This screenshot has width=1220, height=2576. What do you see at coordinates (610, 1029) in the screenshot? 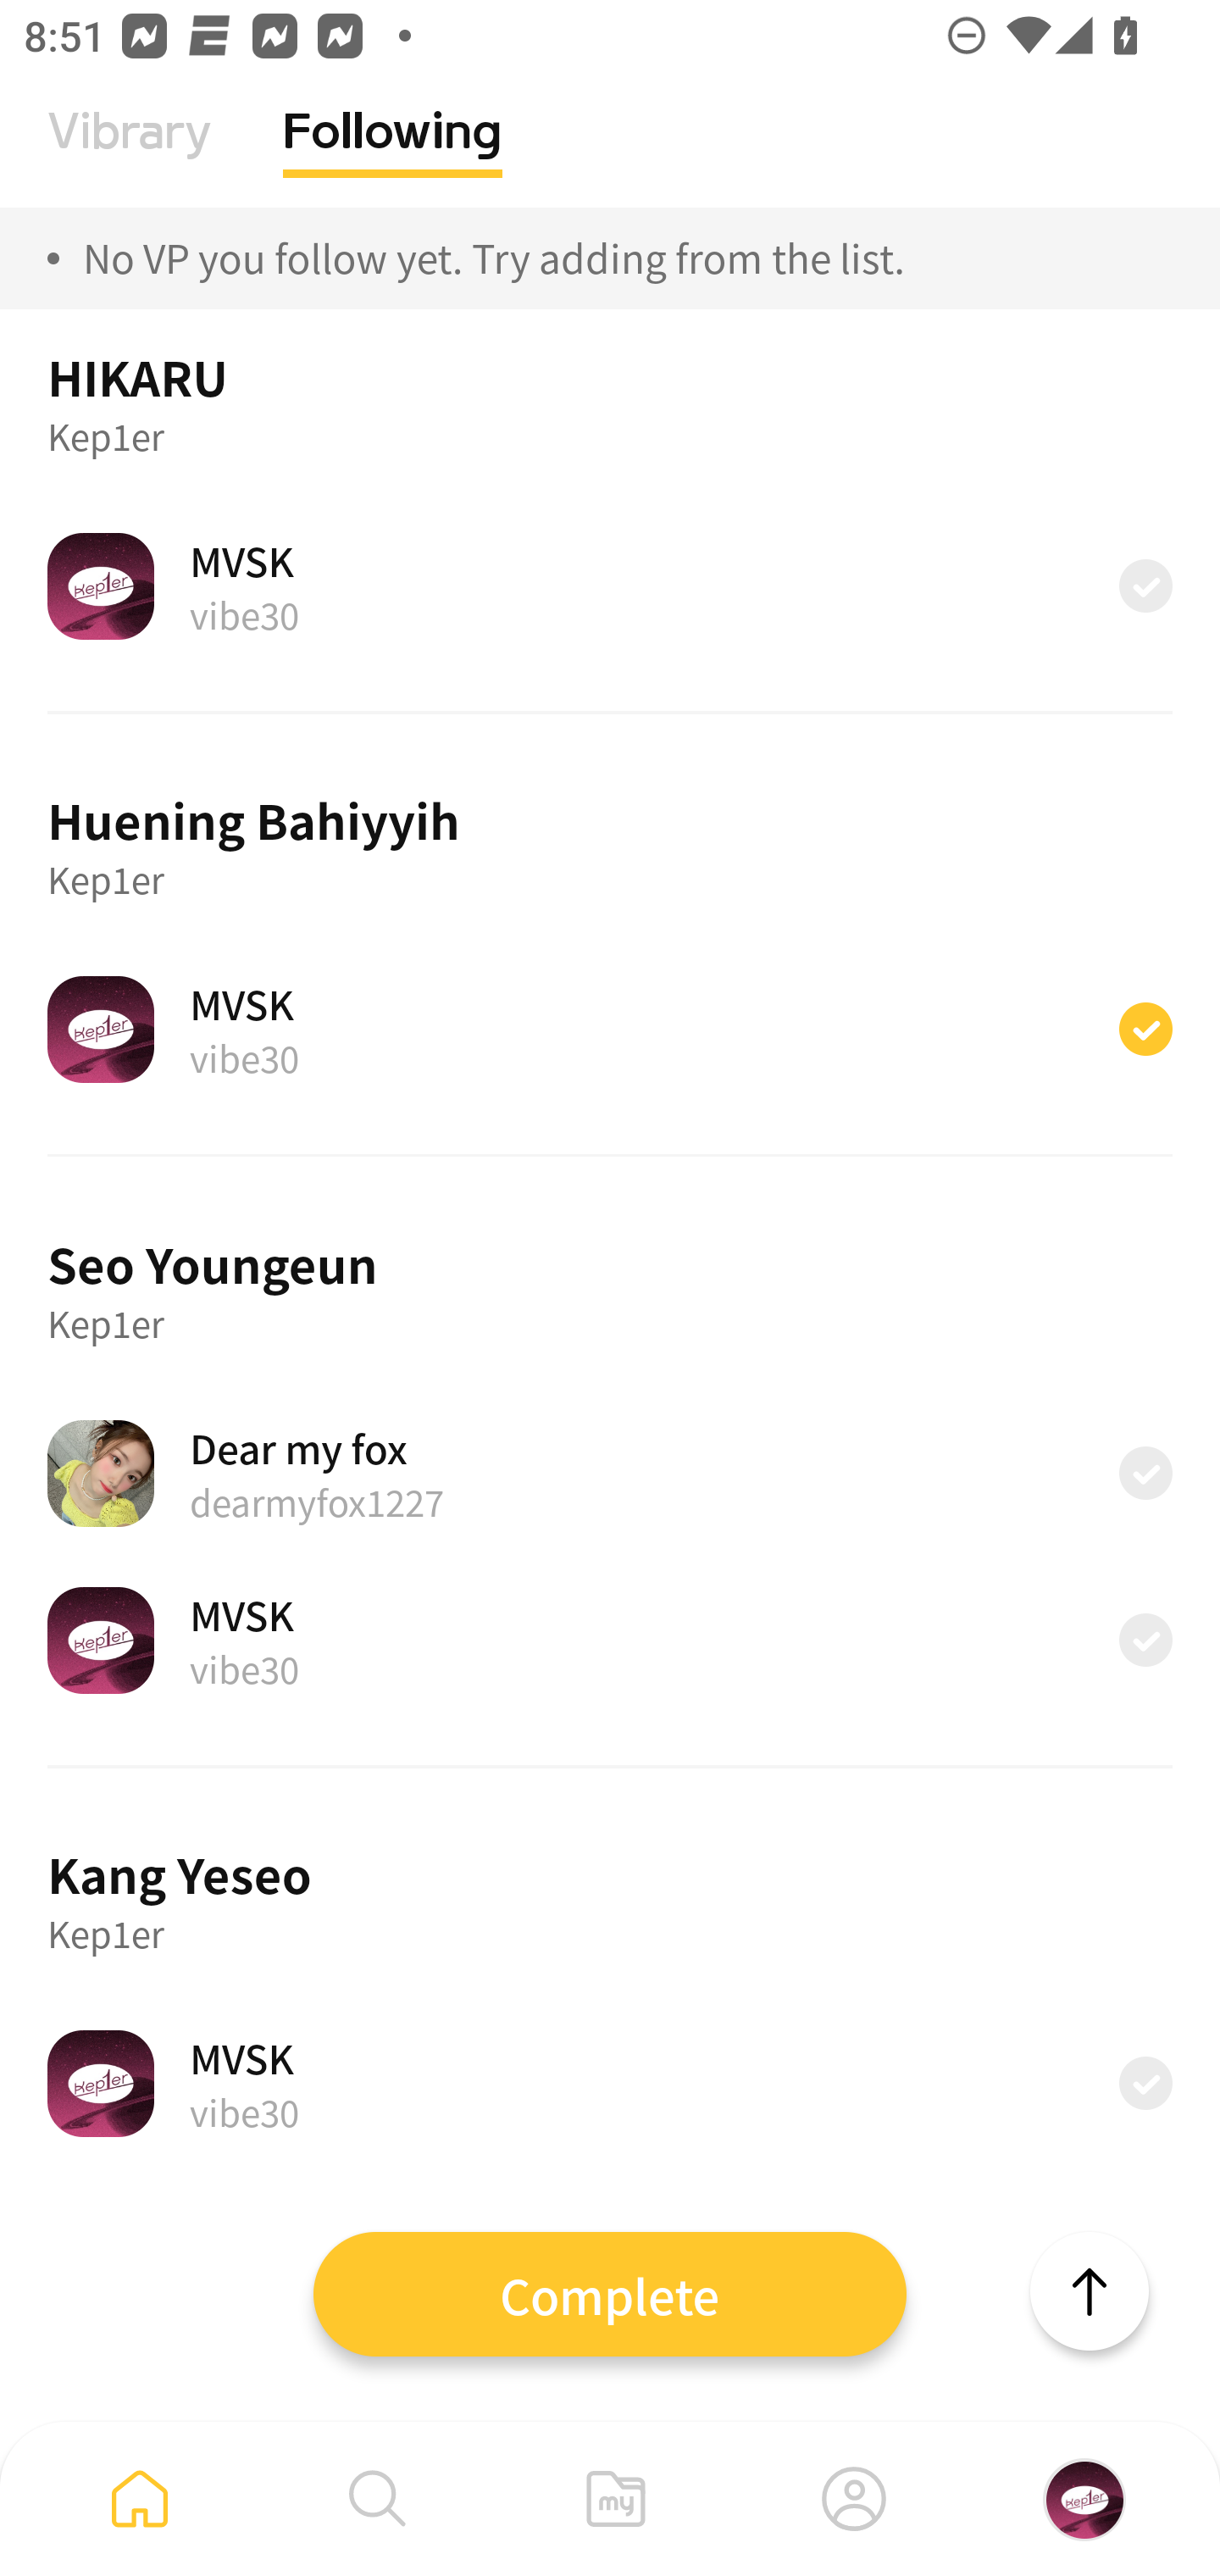
I see `MVSK vibe30` at bounding box center [610, 1029].